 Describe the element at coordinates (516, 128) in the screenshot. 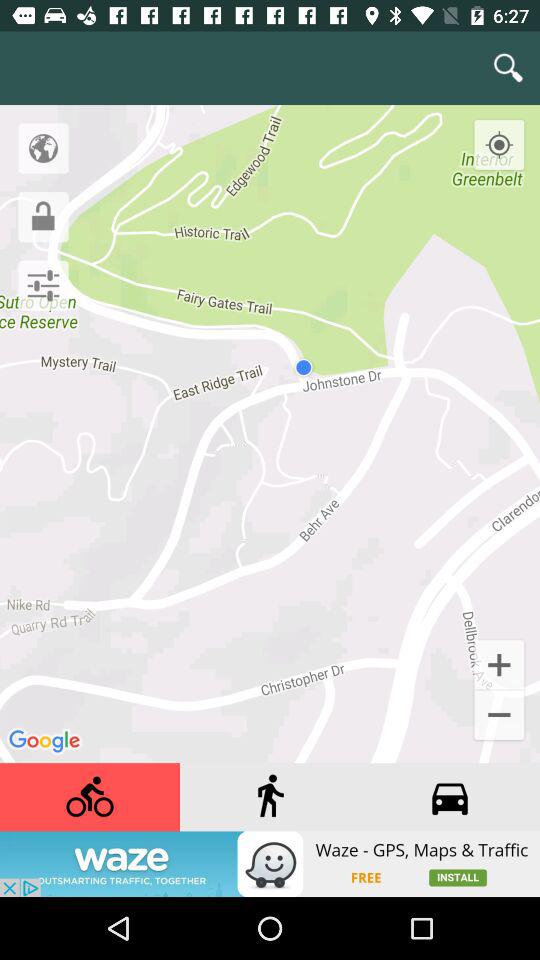

I see `click on recenter` at that location.